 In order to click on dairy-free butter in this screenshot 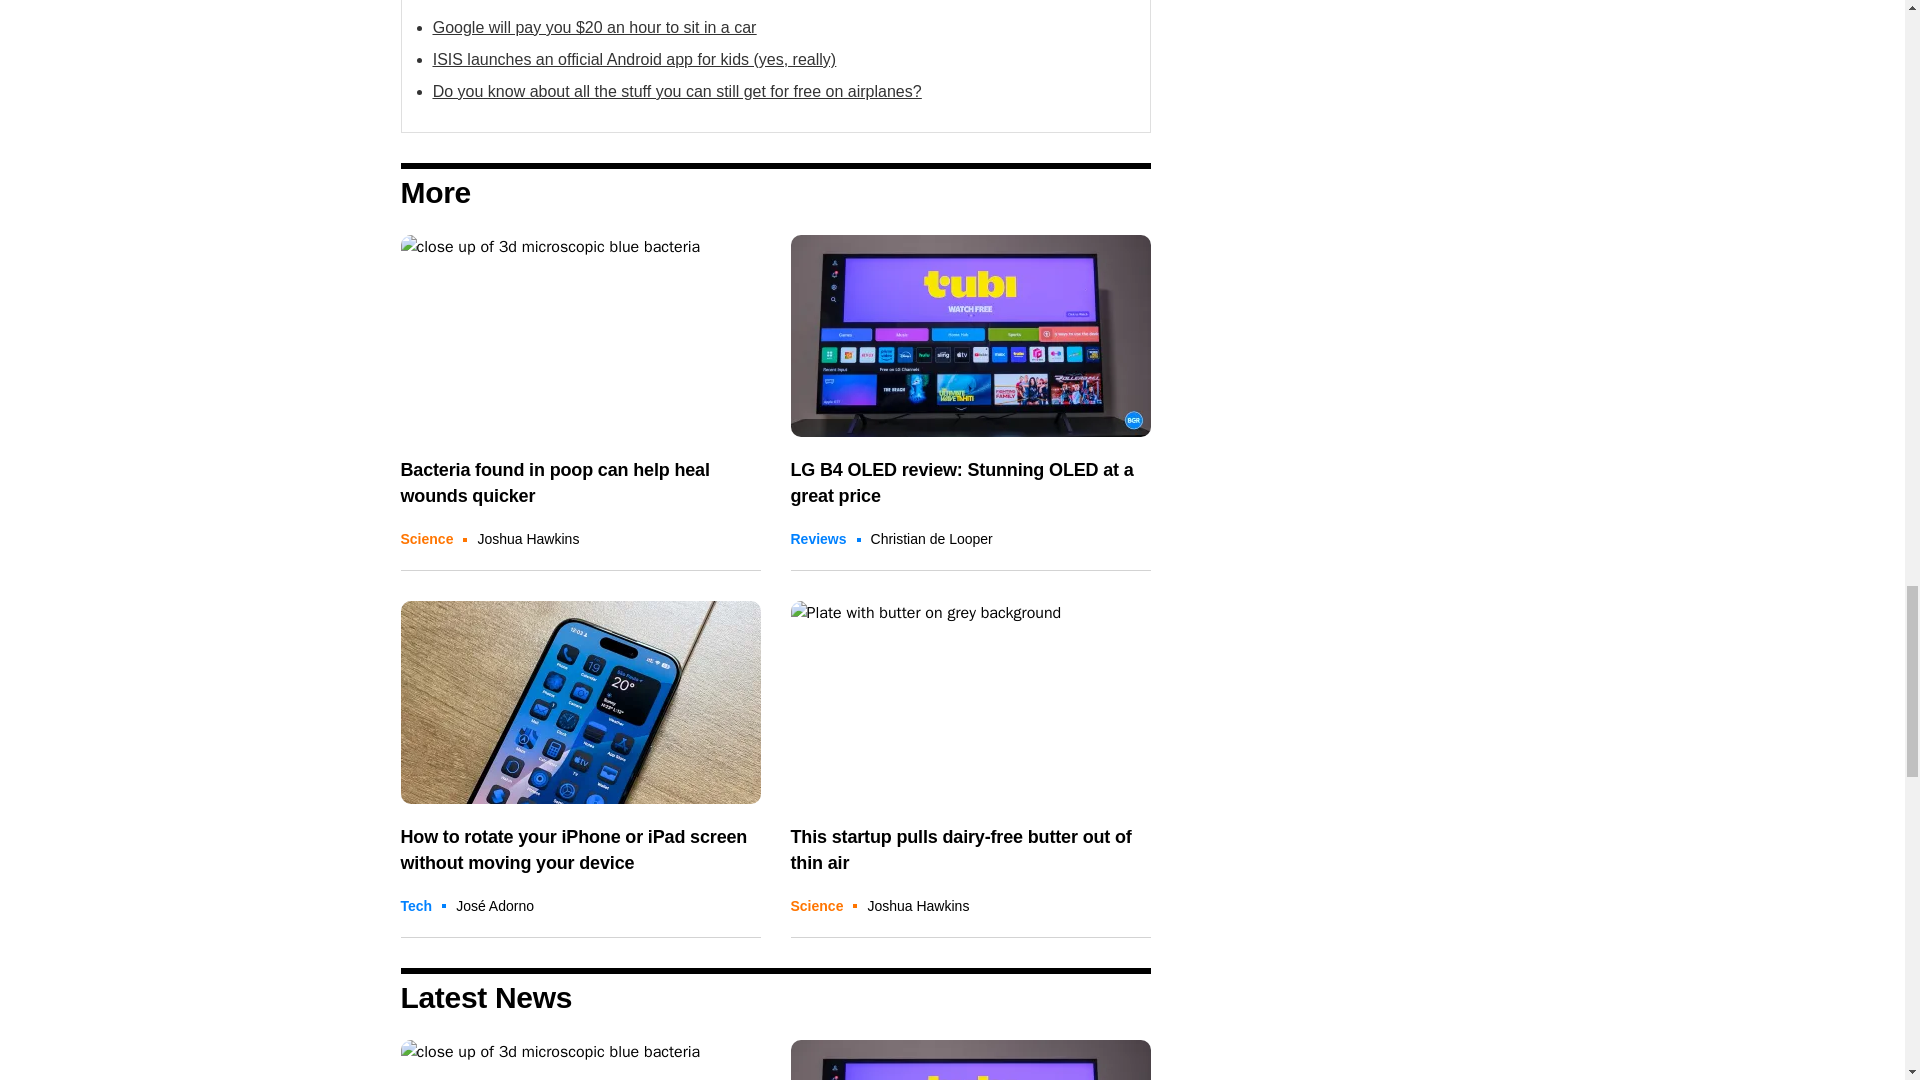, I will do `click(970, 702)`.